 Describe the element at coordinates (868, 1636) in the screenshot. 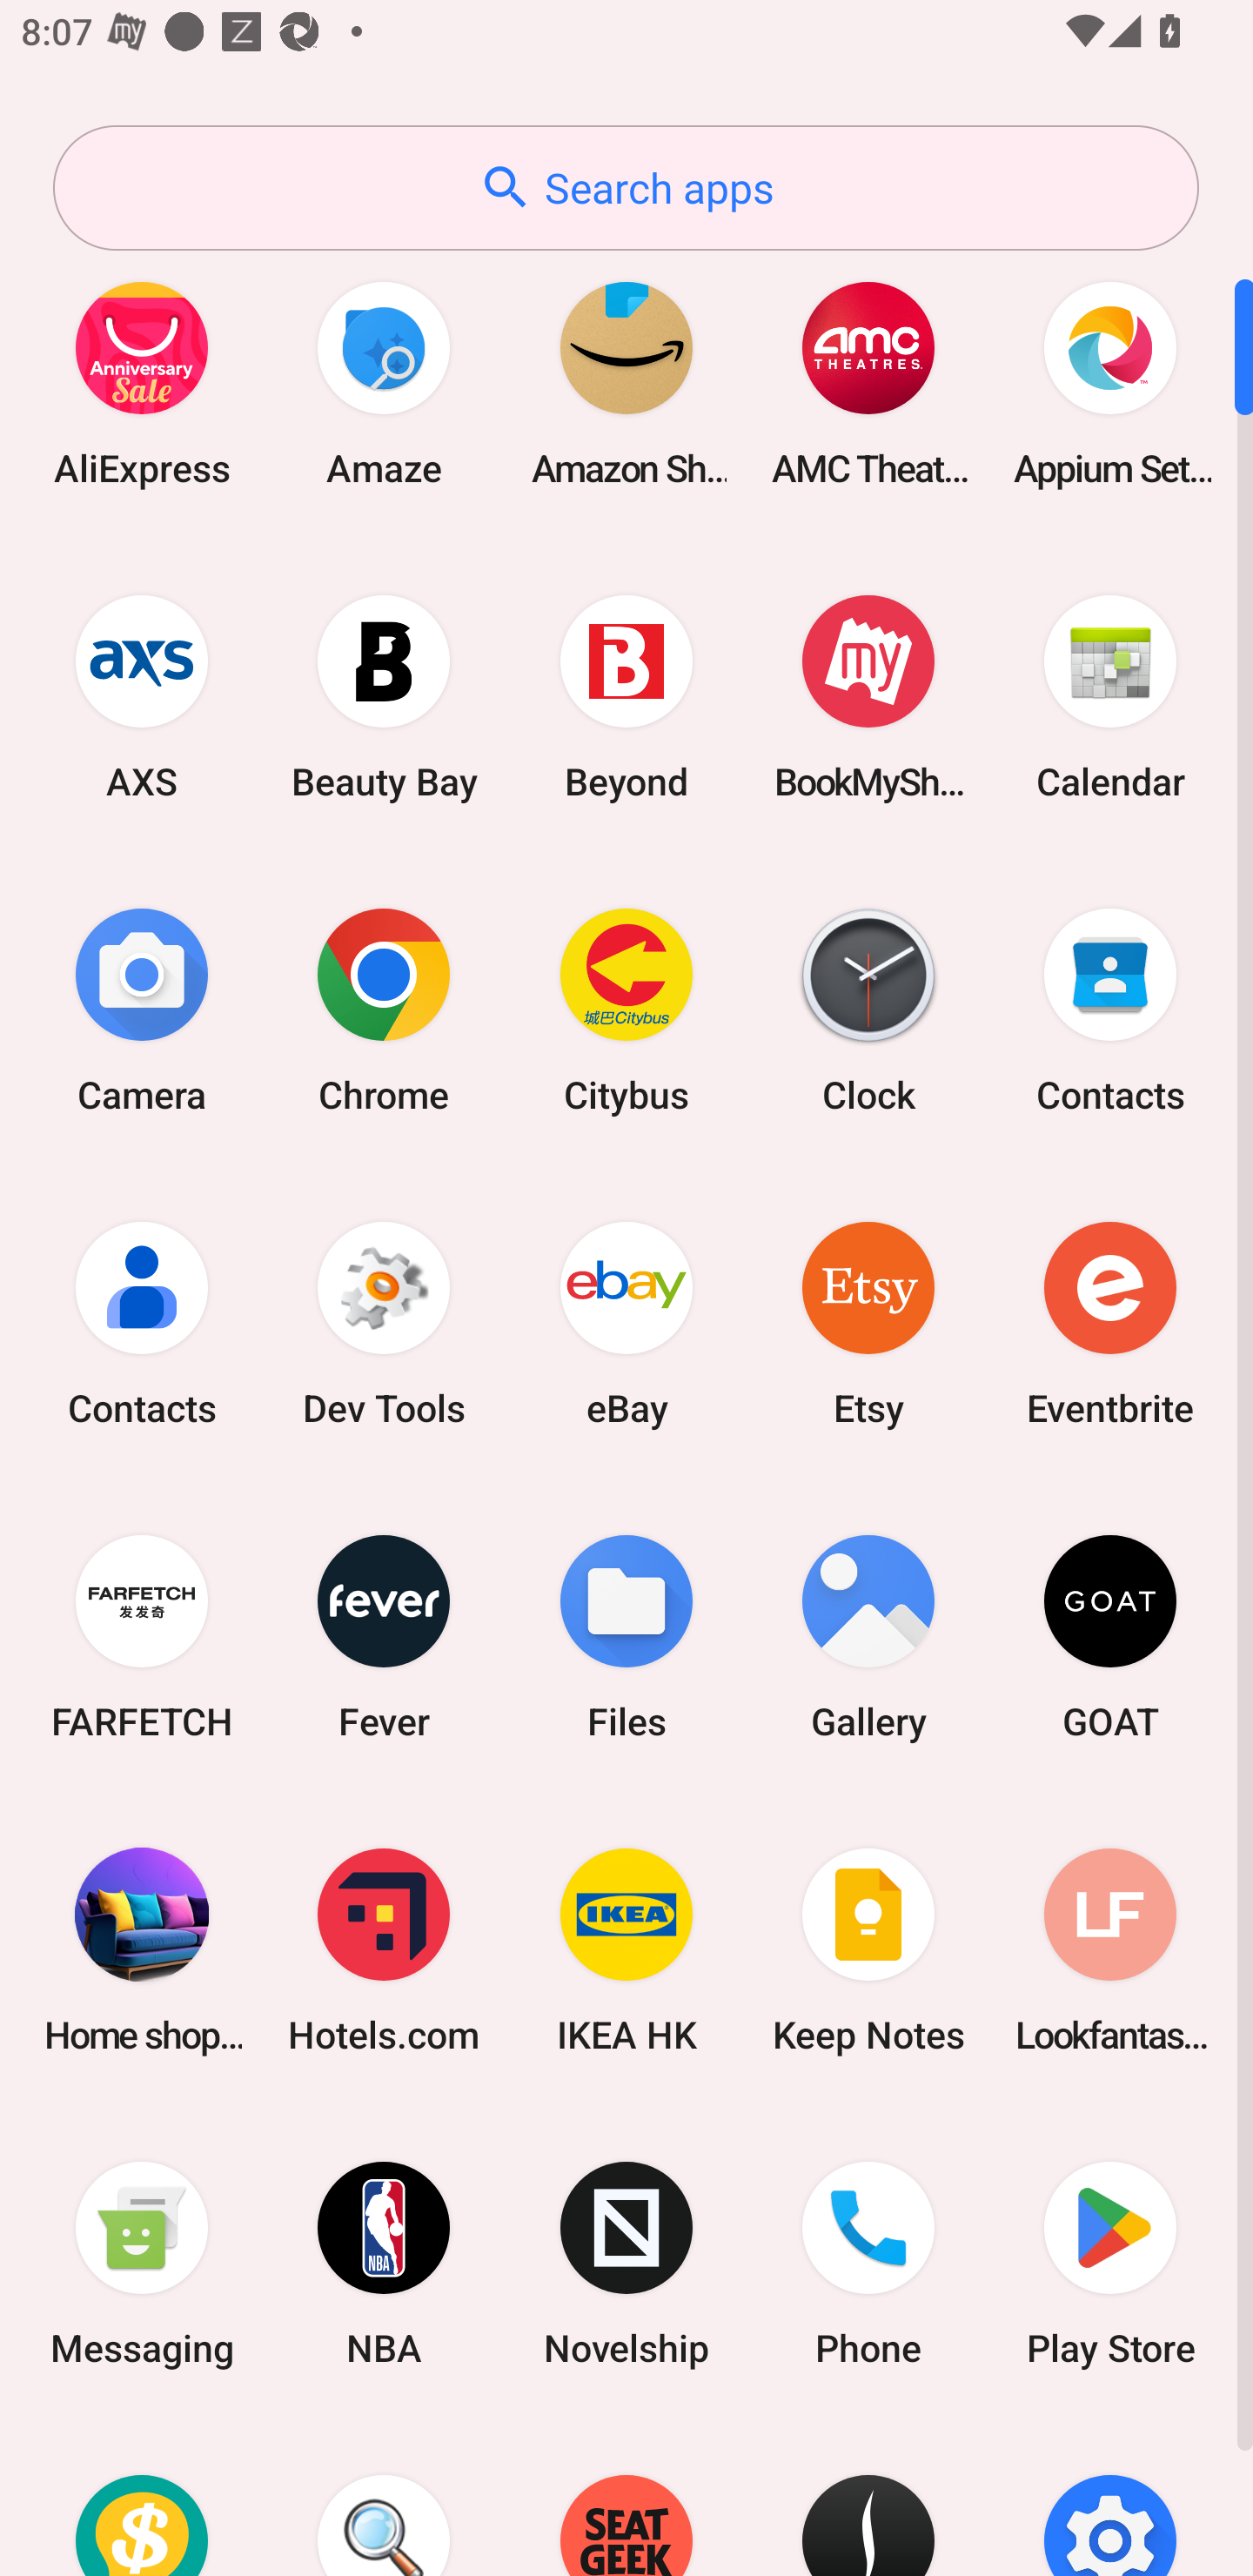

I see `Gallery` at that location.